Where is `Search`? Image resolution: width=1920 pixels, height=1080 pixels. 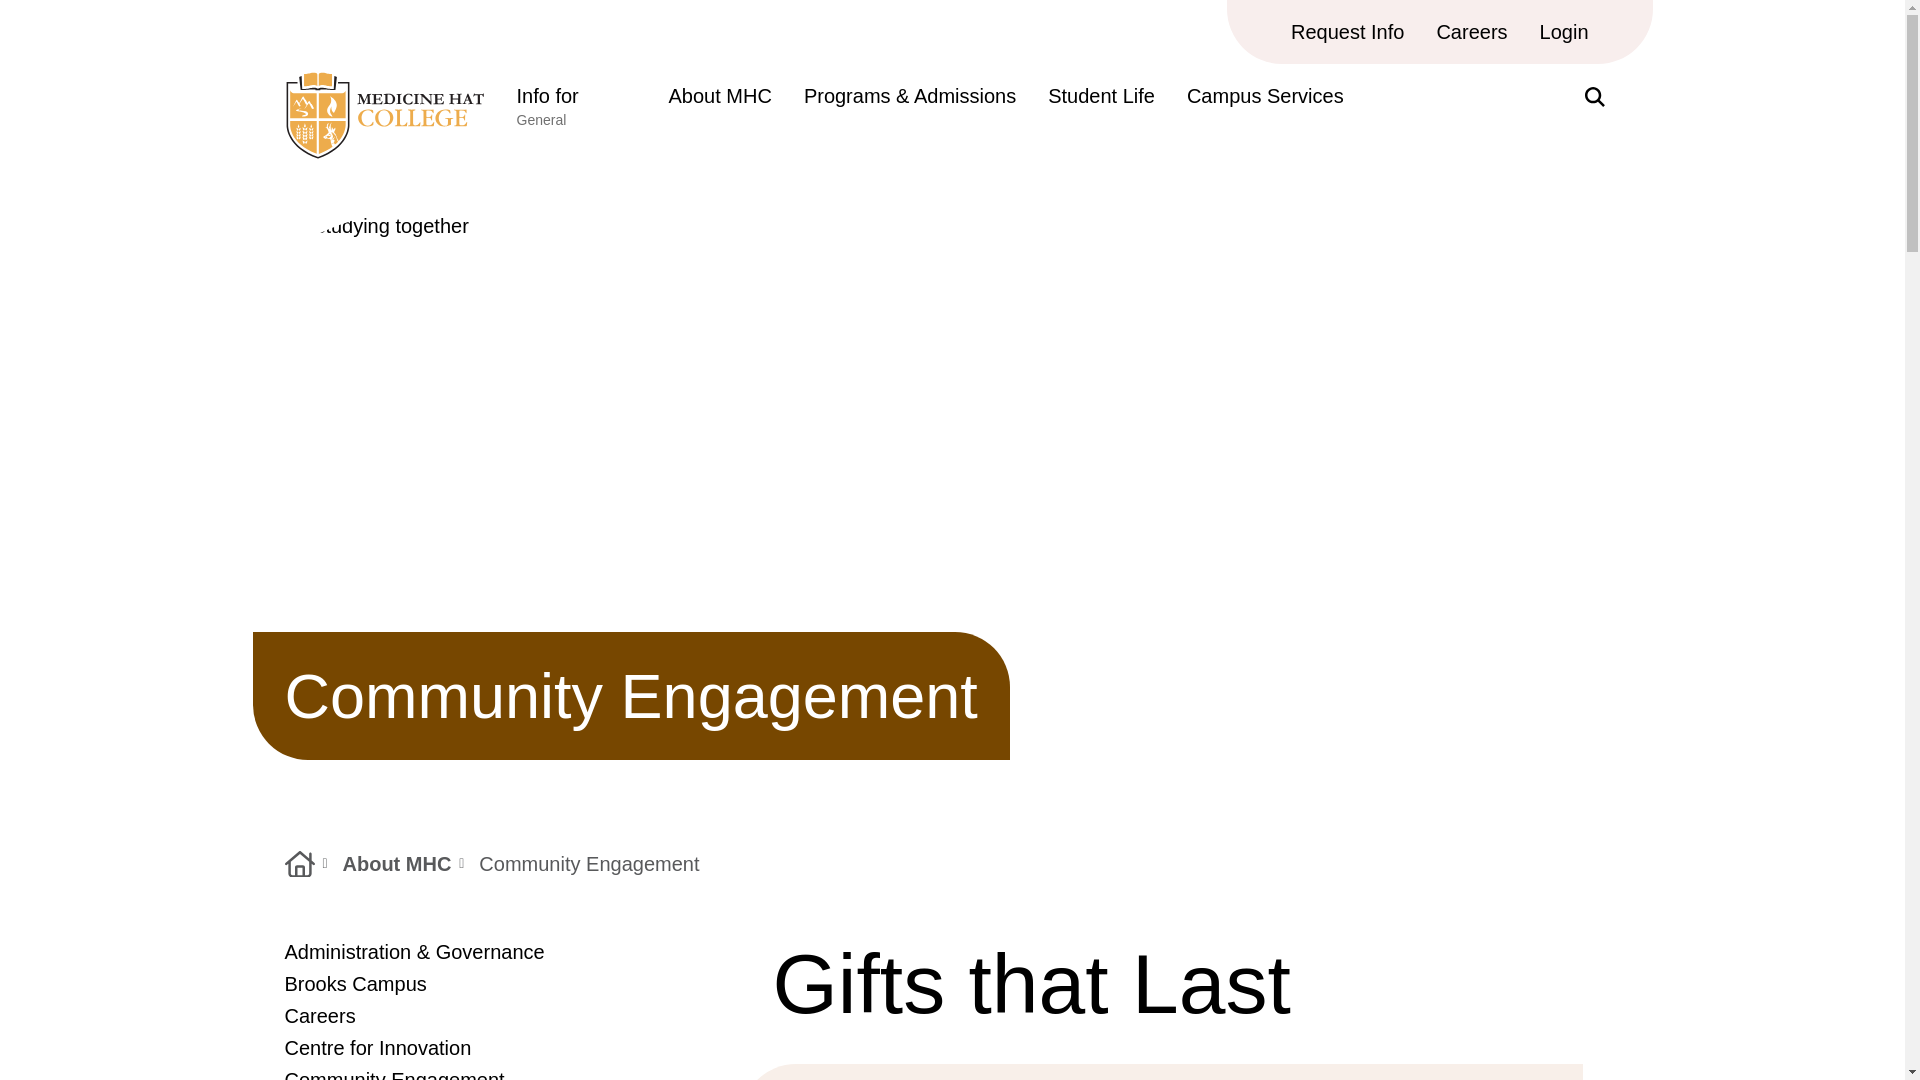
Search is located at coordinates (1564, 32).